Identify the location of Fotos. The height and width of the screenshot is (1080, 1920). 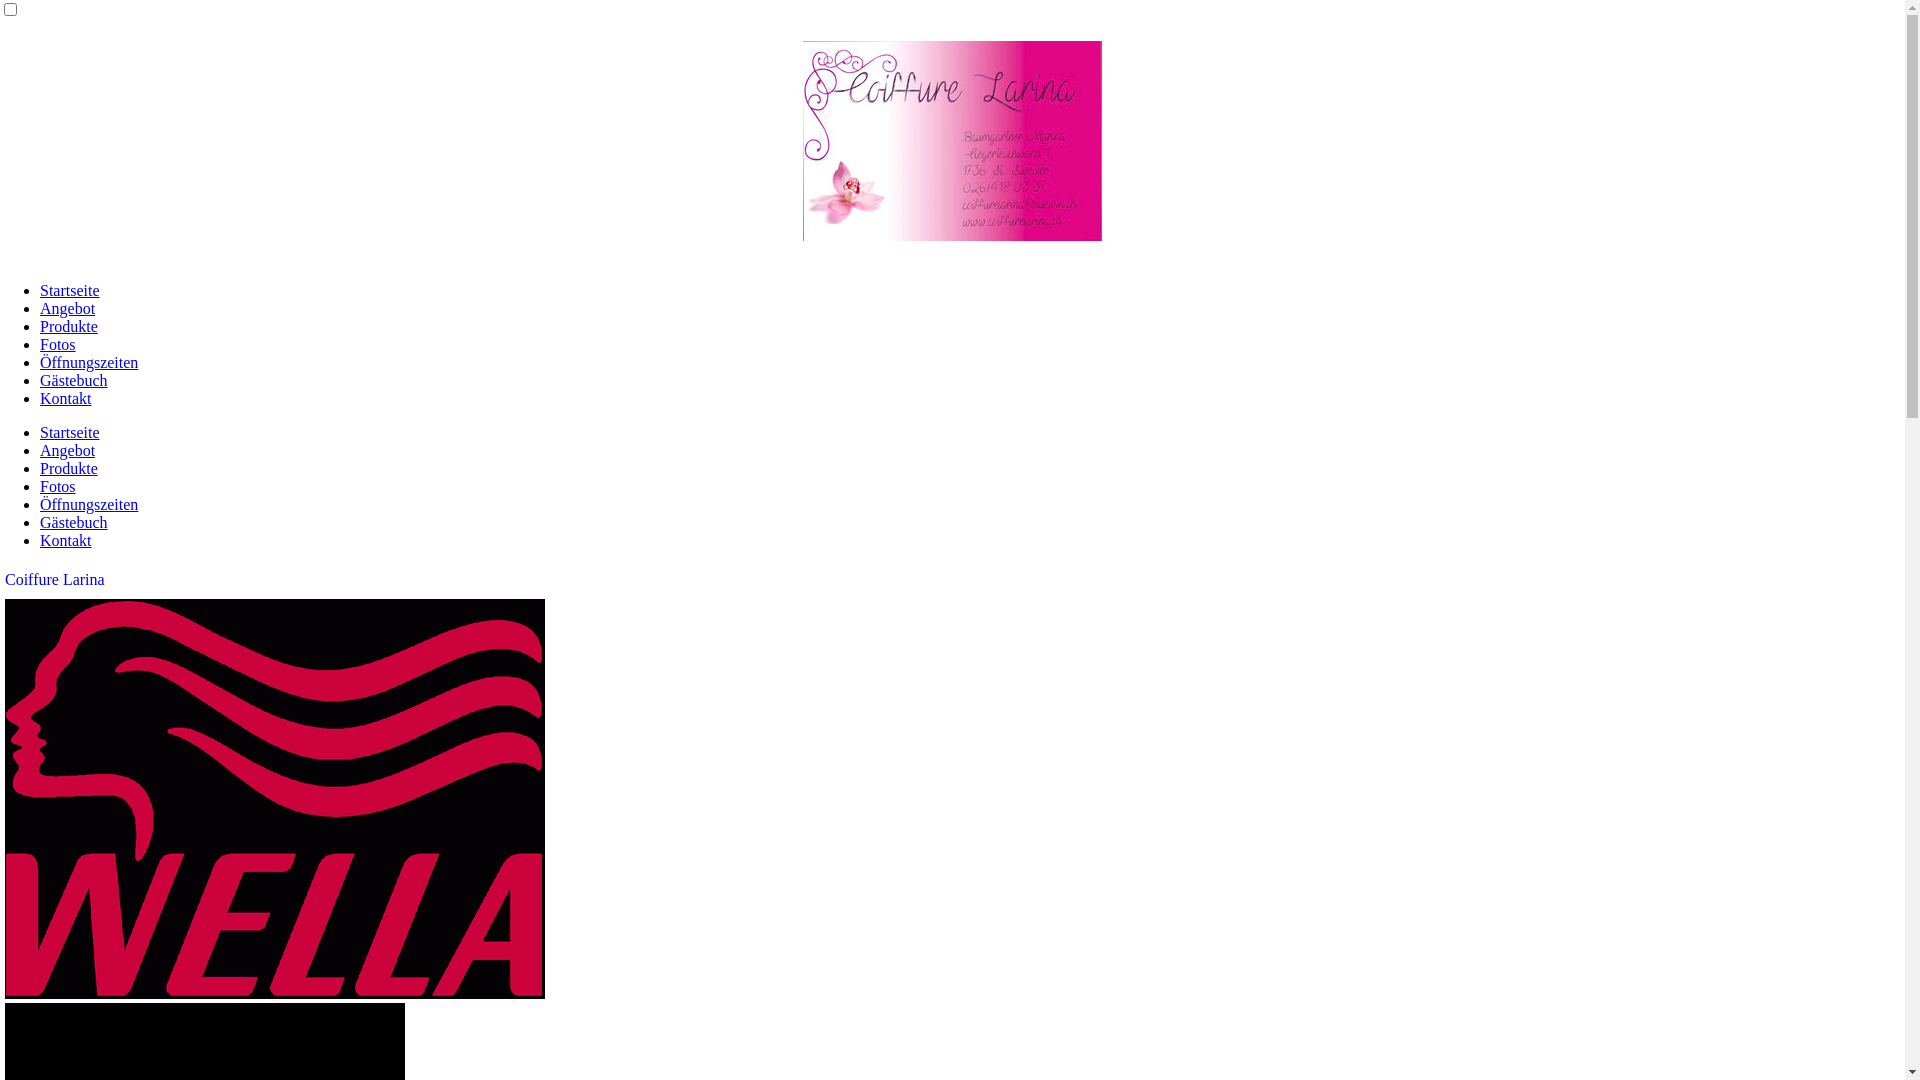
(58, 486).